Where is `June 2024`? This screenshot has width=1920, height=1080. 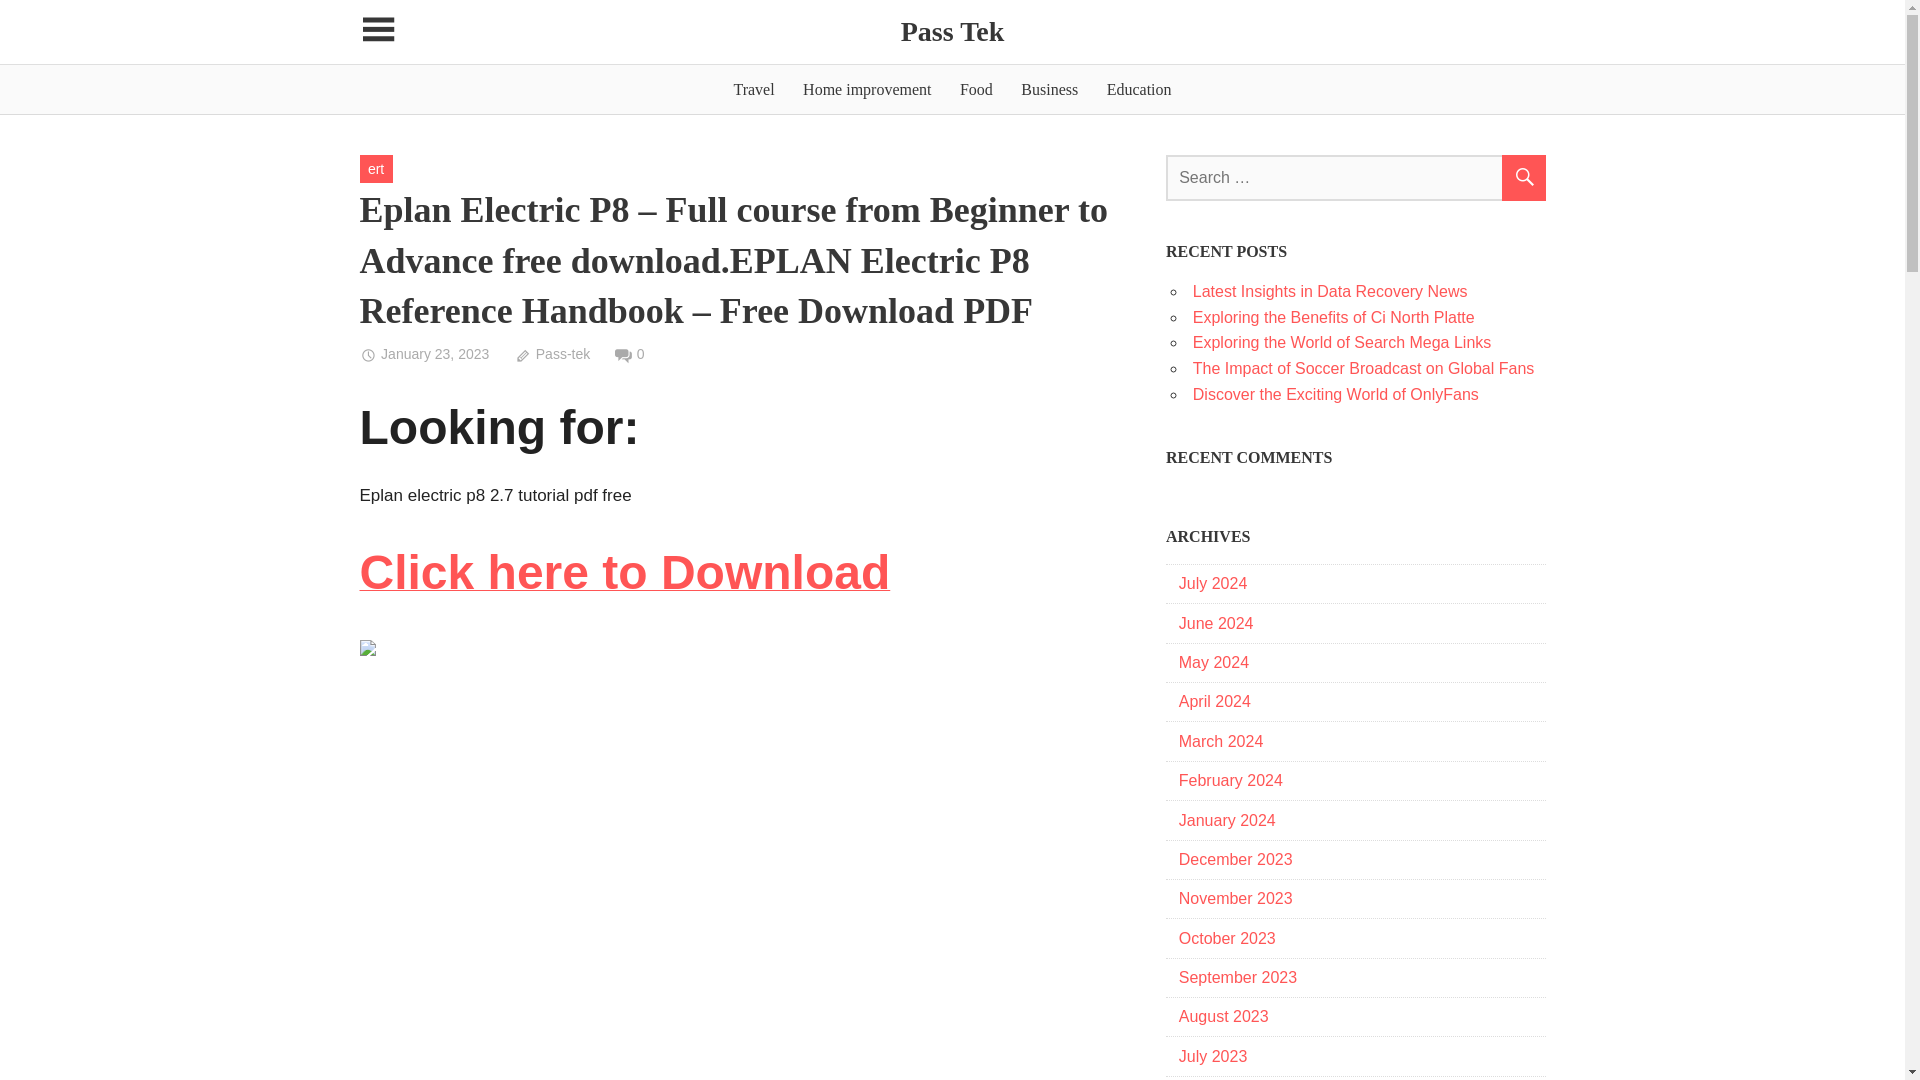
June 2024 is located at coordinates (1216, 622).